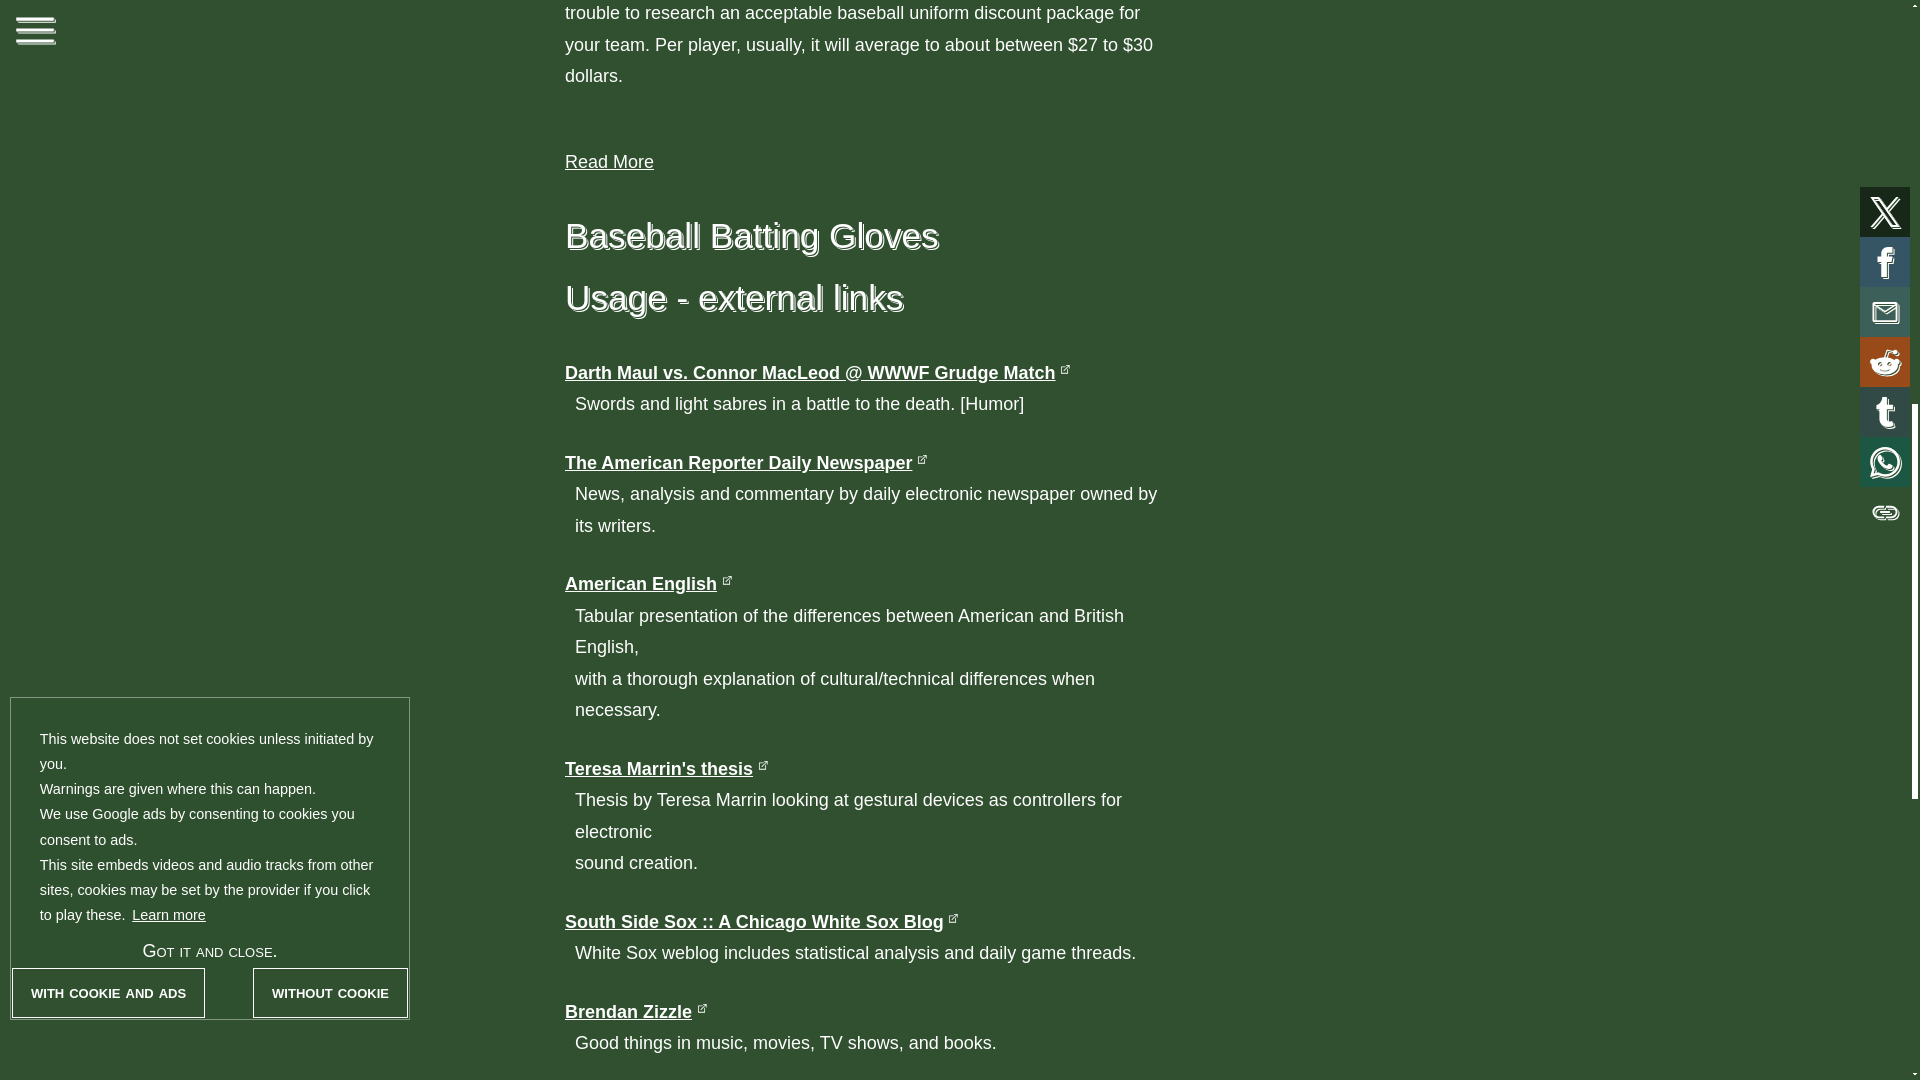 This screenshot has height=1080, width=1920. I want to click on South Side Sox :: A Chicago White Sox Blog, so click(762, 922).